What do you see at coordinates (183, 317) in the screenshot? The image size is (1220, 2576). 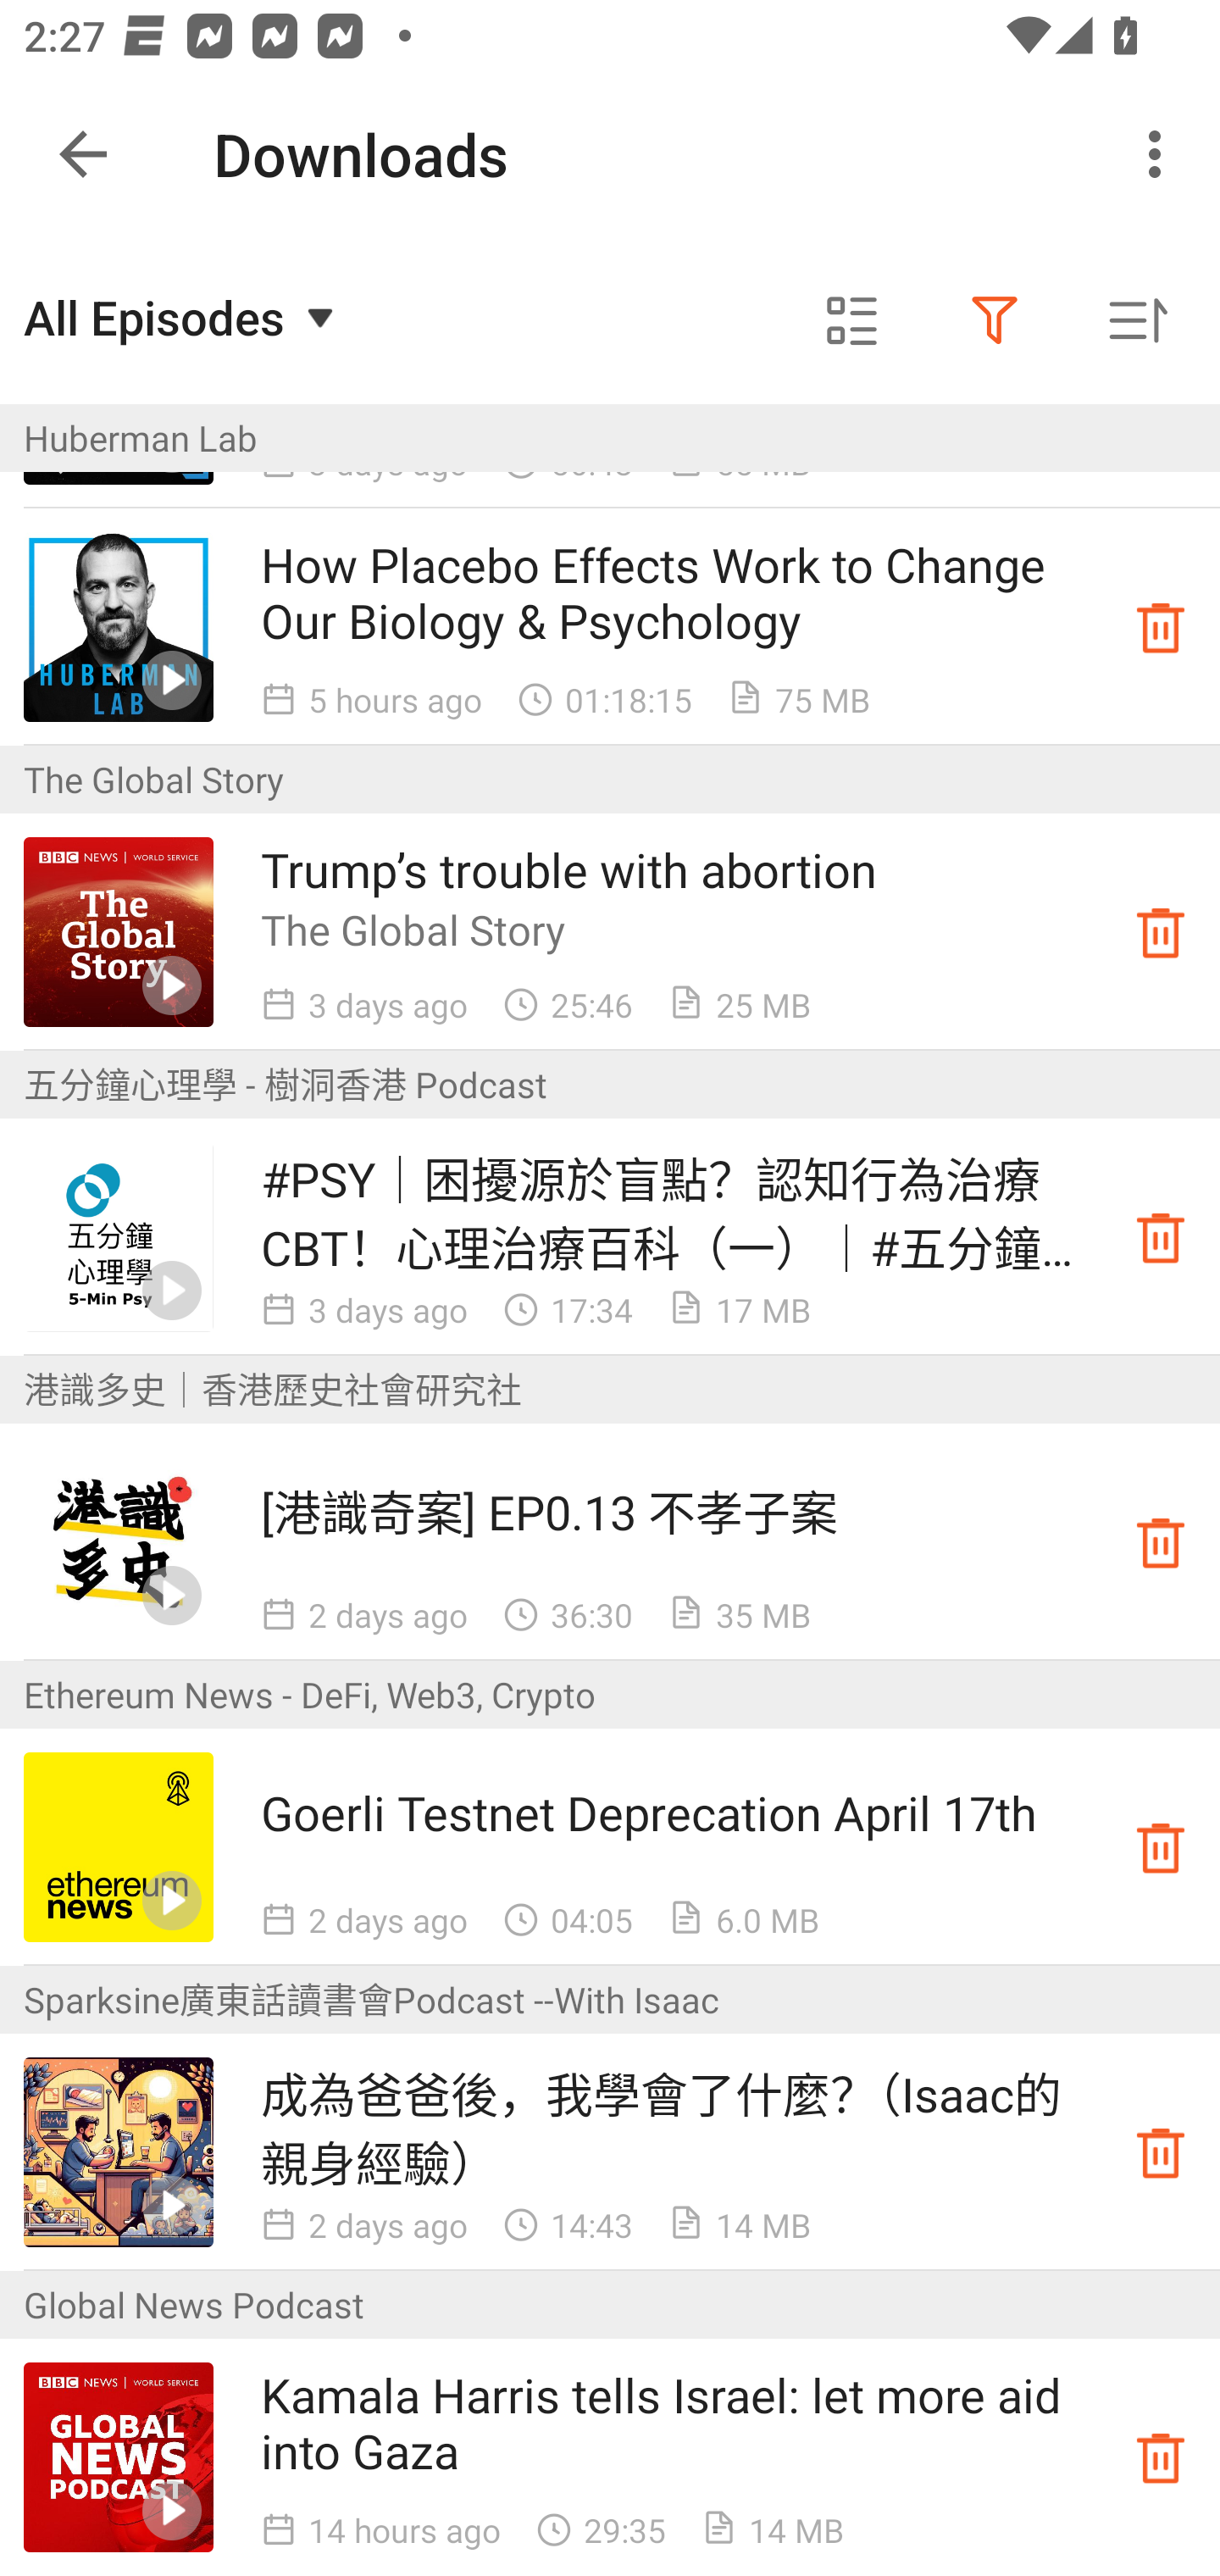 I see `All Episodes` at bounding box center [183, 317].